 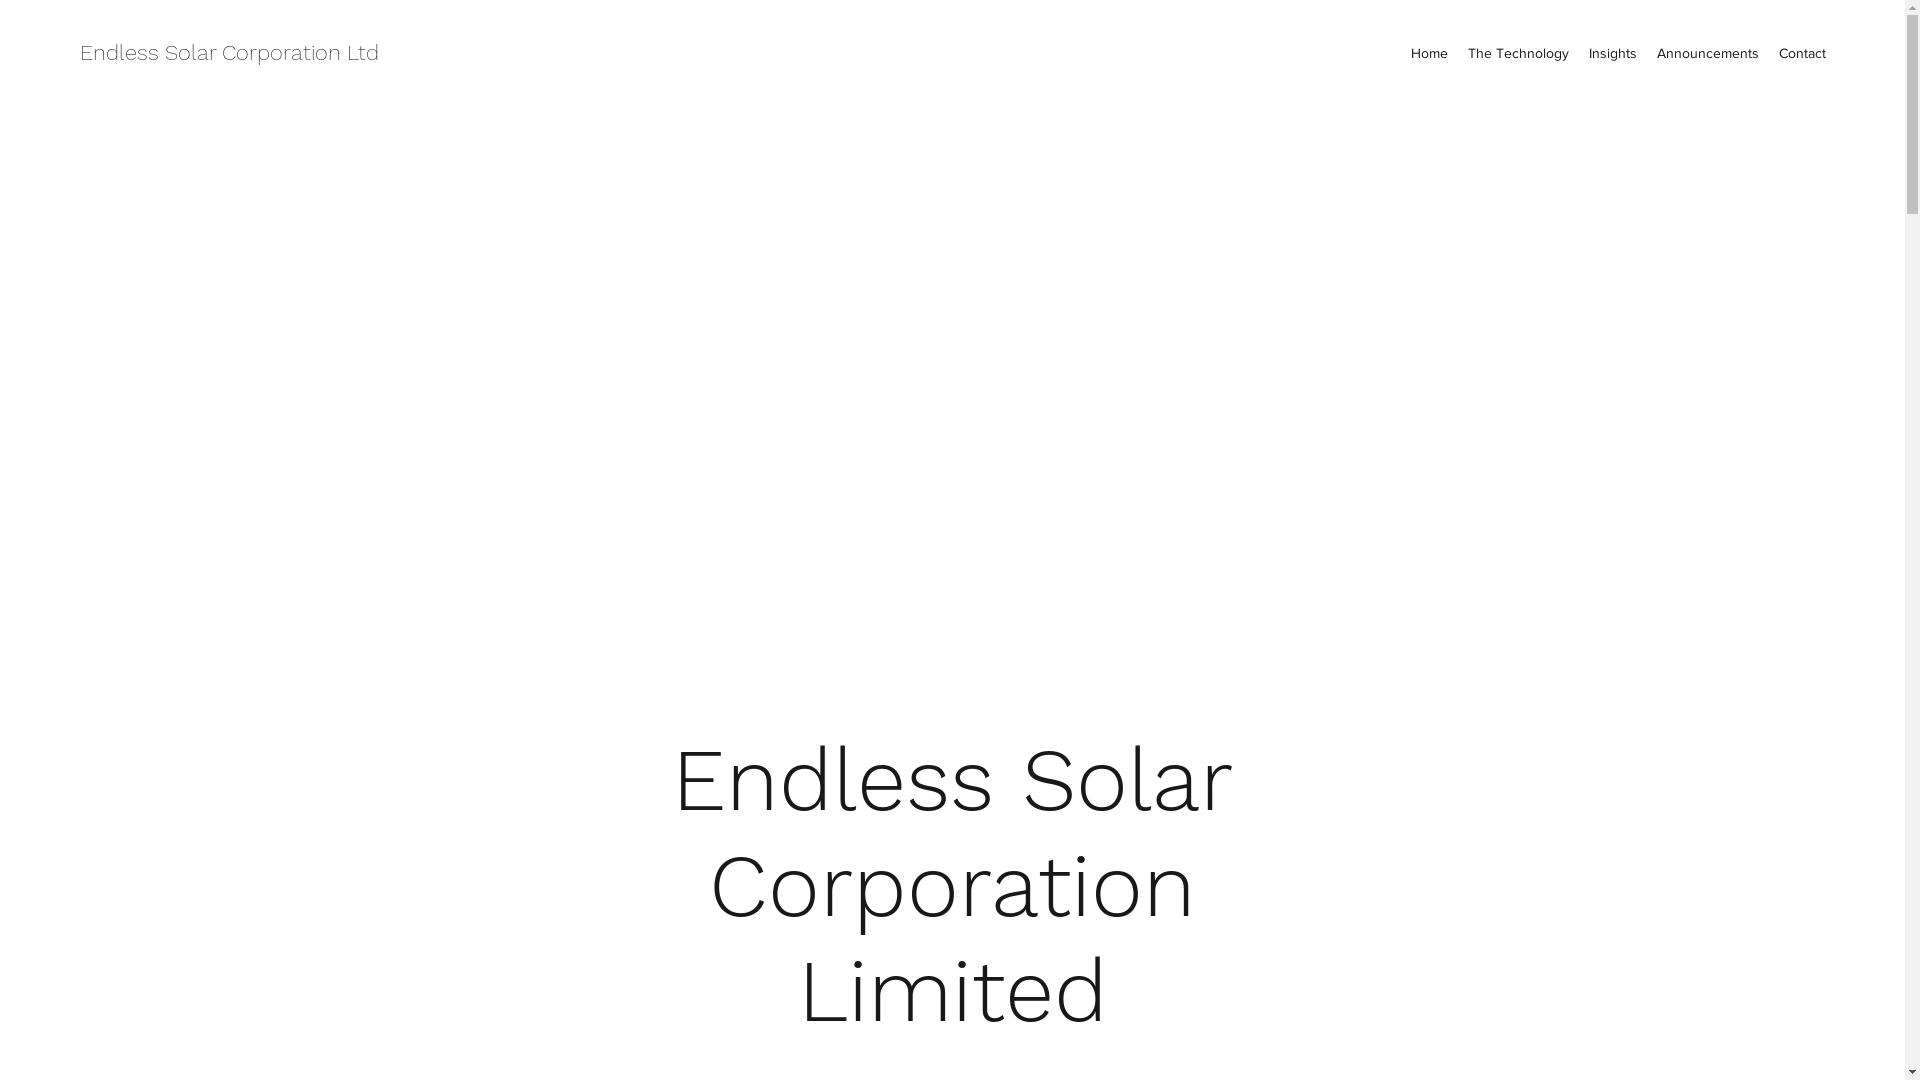 What do you see at coordinates (230, 52) in the screenshot?
I see `Endless Solar Corporation Ltd` at bounding box center [230, 52].